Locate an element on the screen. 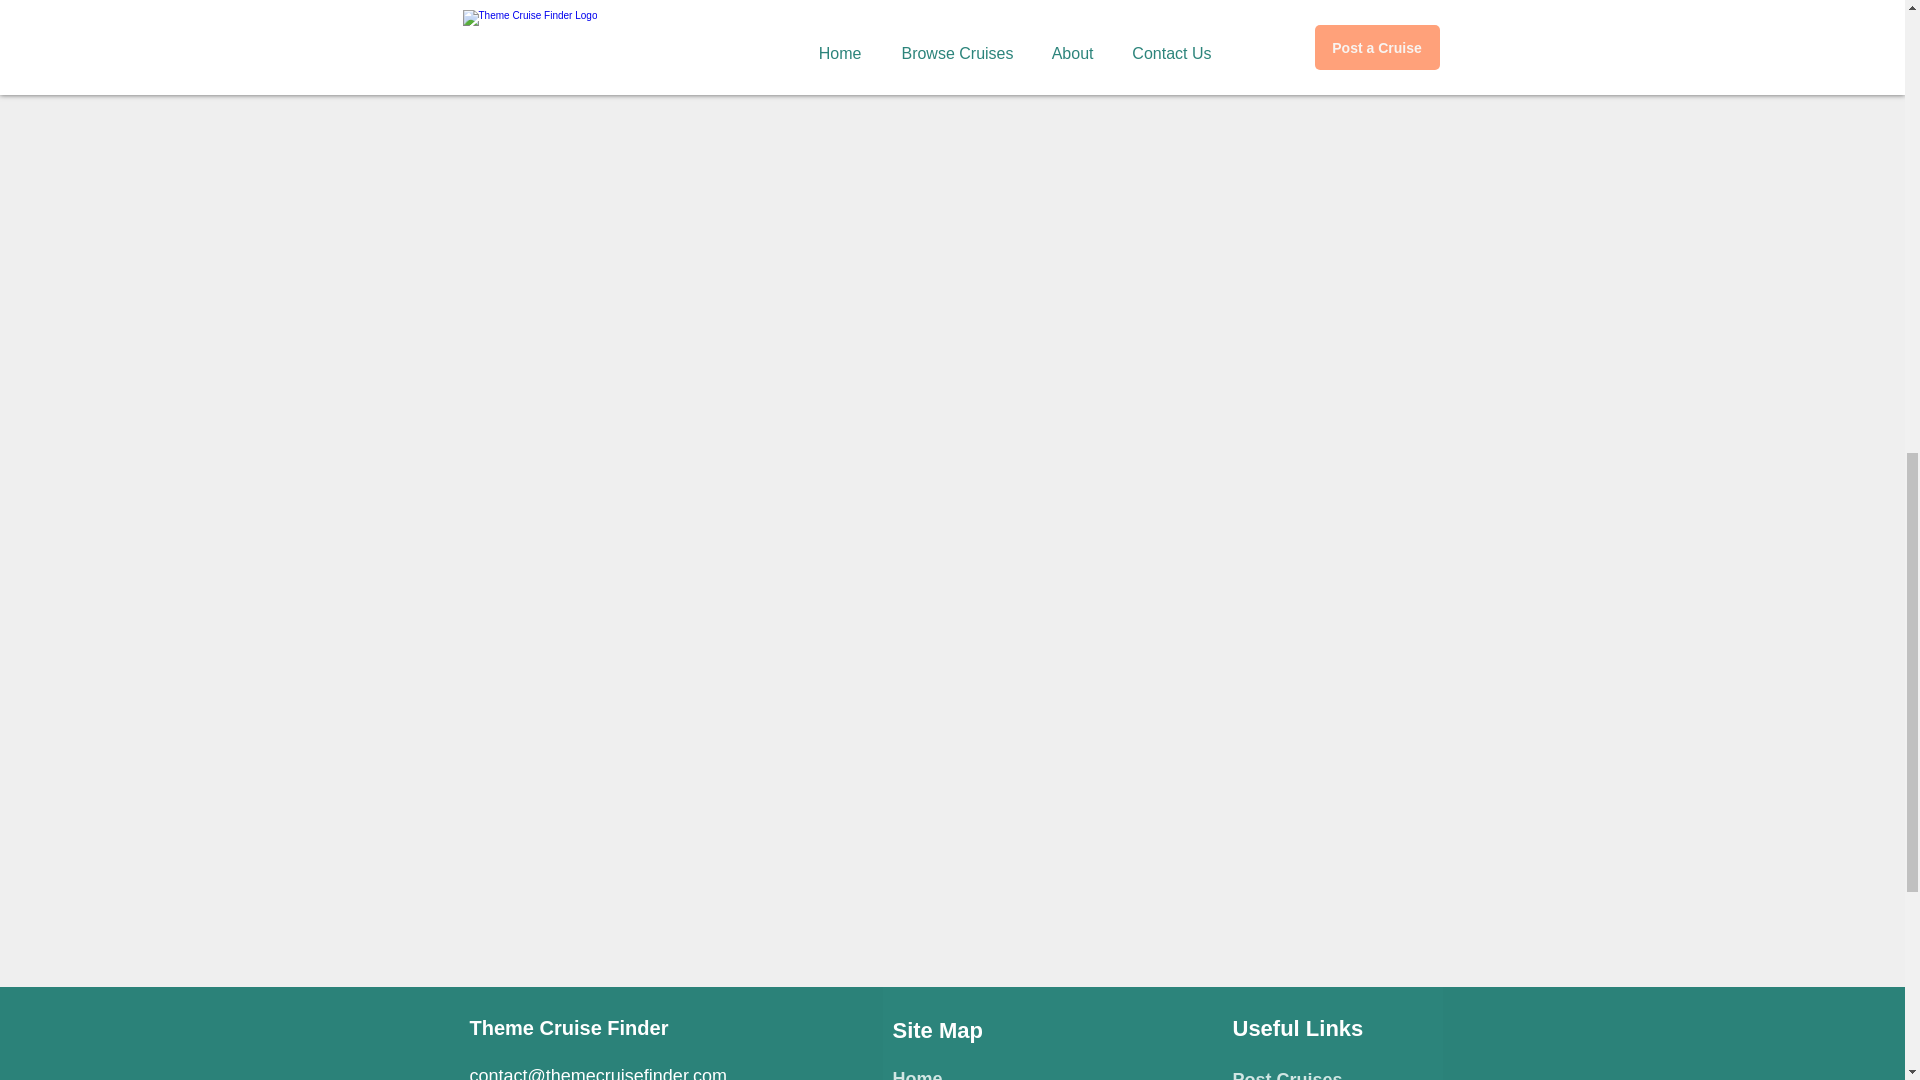 Image resolution: width=1920 pixels, height=1080 pixels. Theme Cruise Finder is located at coordinates (569, 1028).